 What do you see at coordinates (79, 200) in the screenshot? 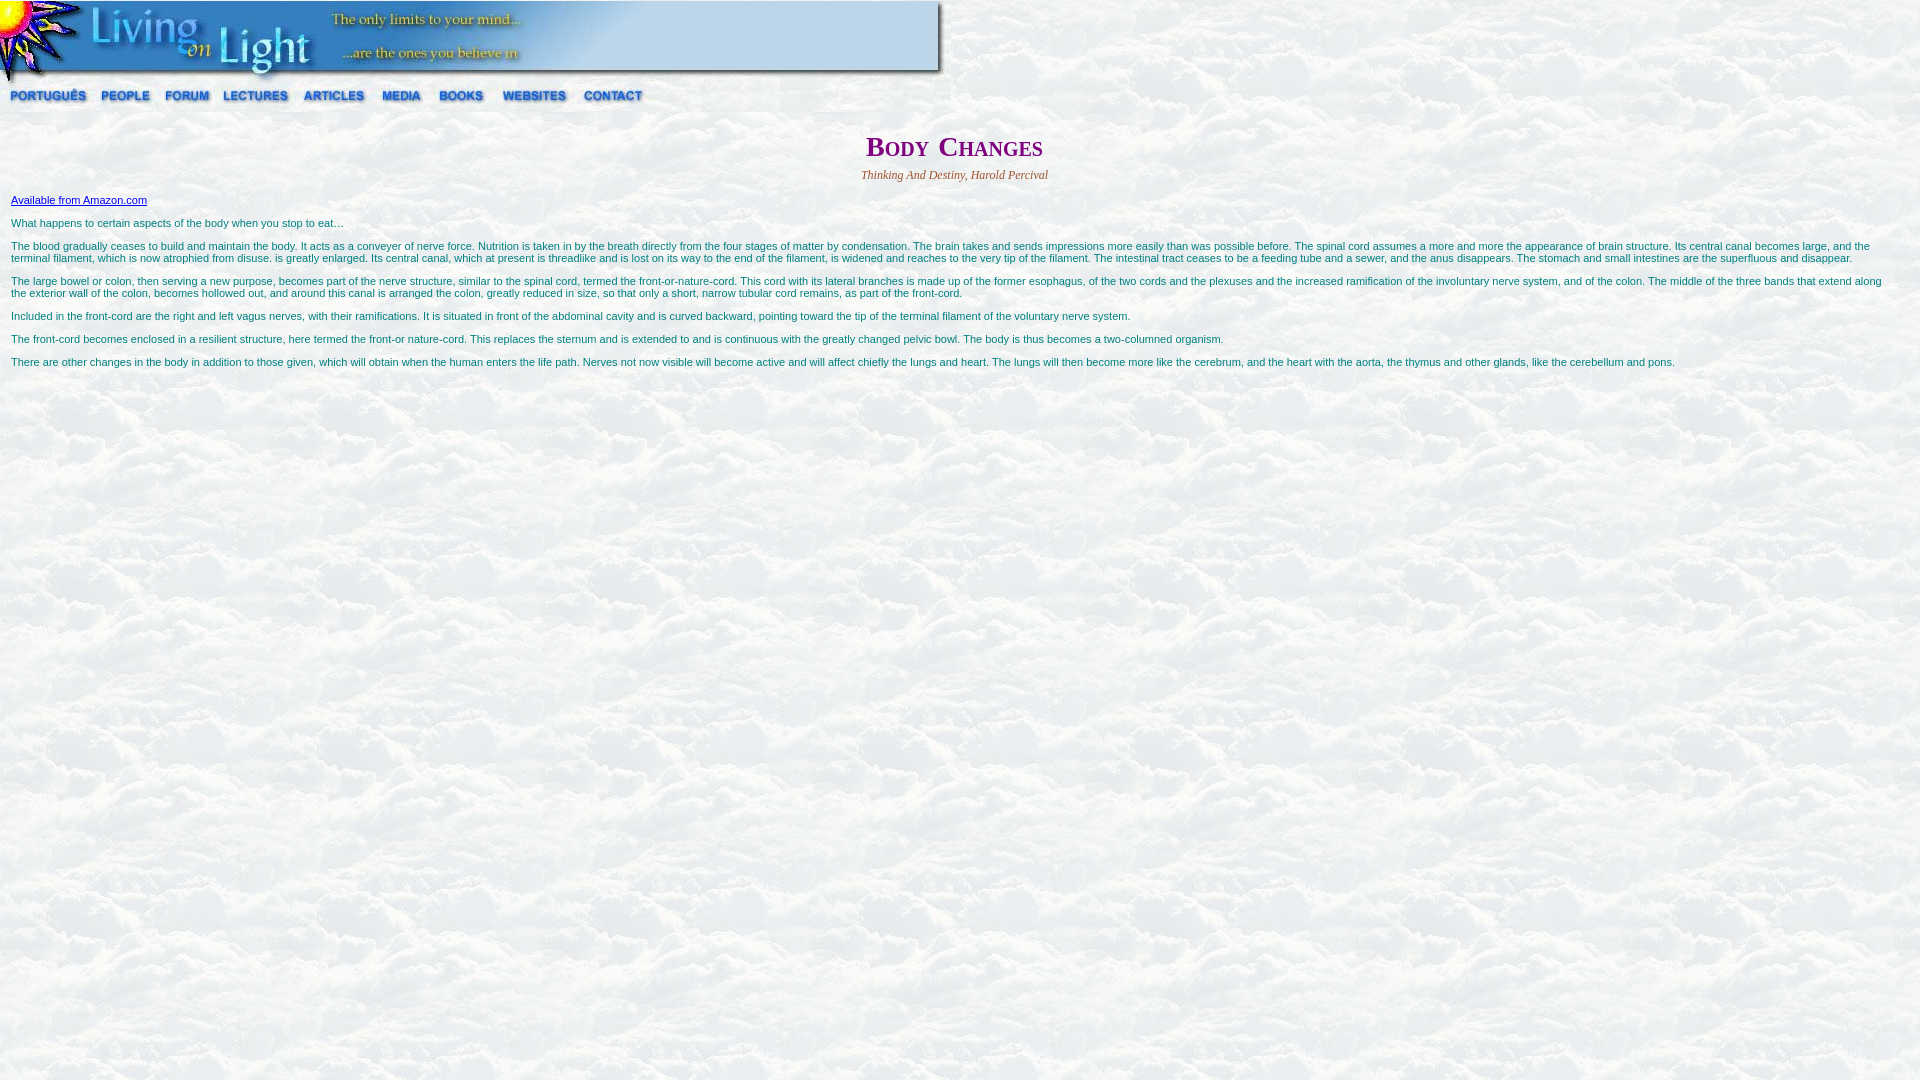
I see `Available from Amazon.com` at bounding box center [79, 200].